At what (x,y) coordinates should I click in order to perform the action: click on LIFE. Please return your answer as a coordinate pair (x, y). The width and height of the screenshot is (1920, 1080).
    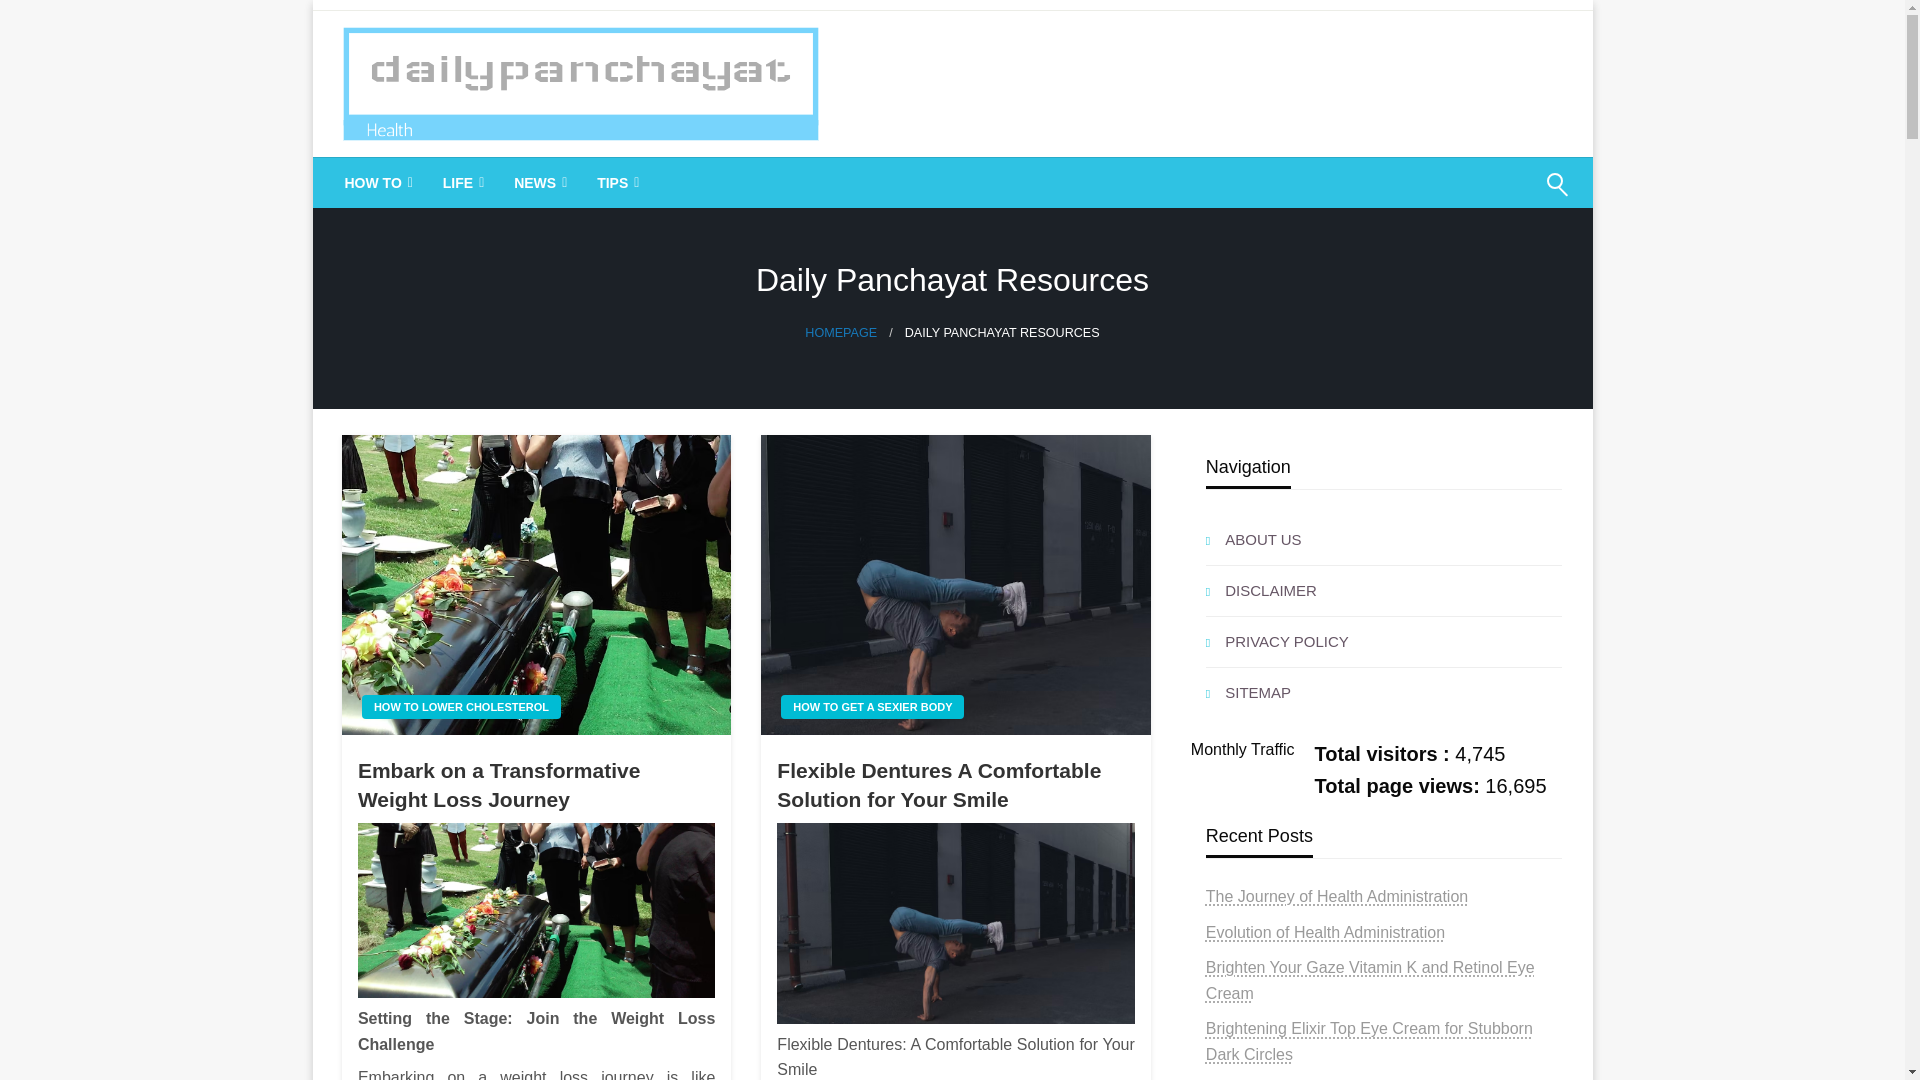
    Looking at the image, I should click on (462, 182).